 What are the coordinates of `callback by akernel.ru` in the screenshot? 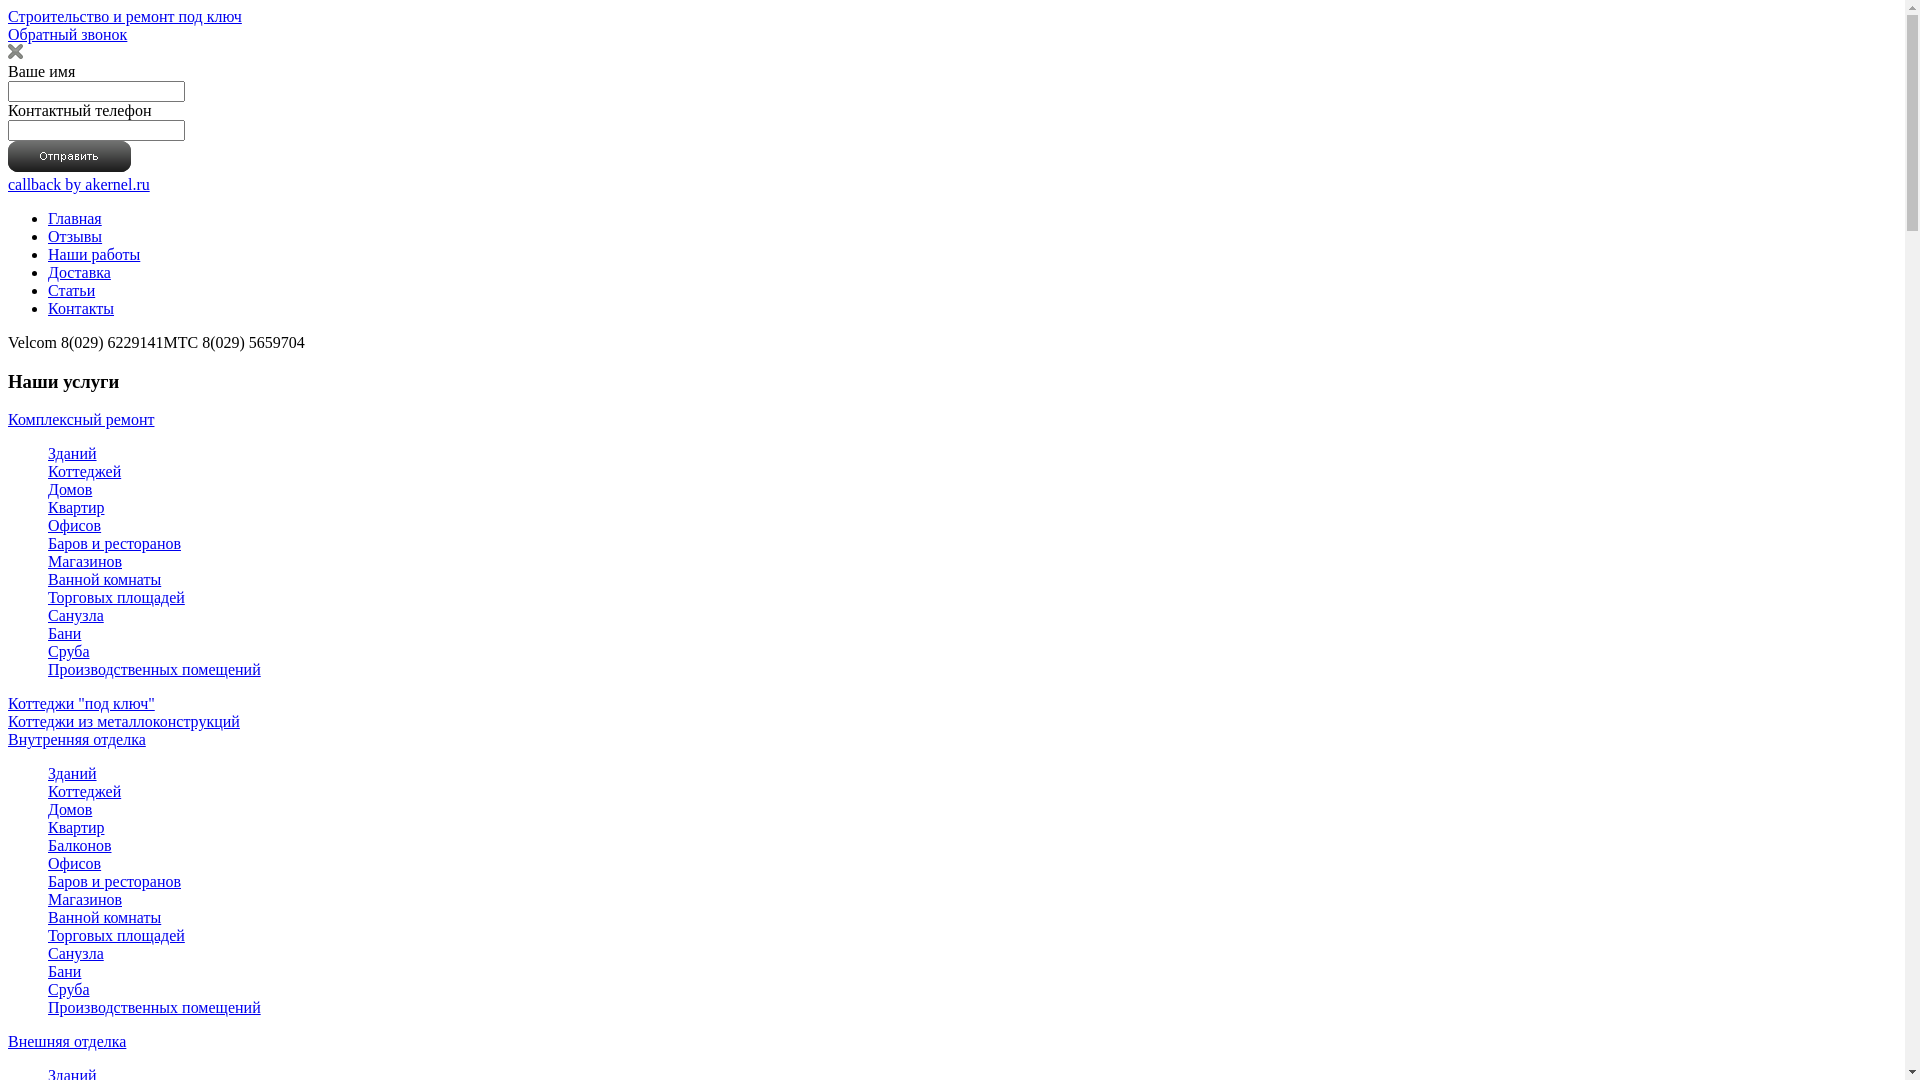 It's located at (79, 184).